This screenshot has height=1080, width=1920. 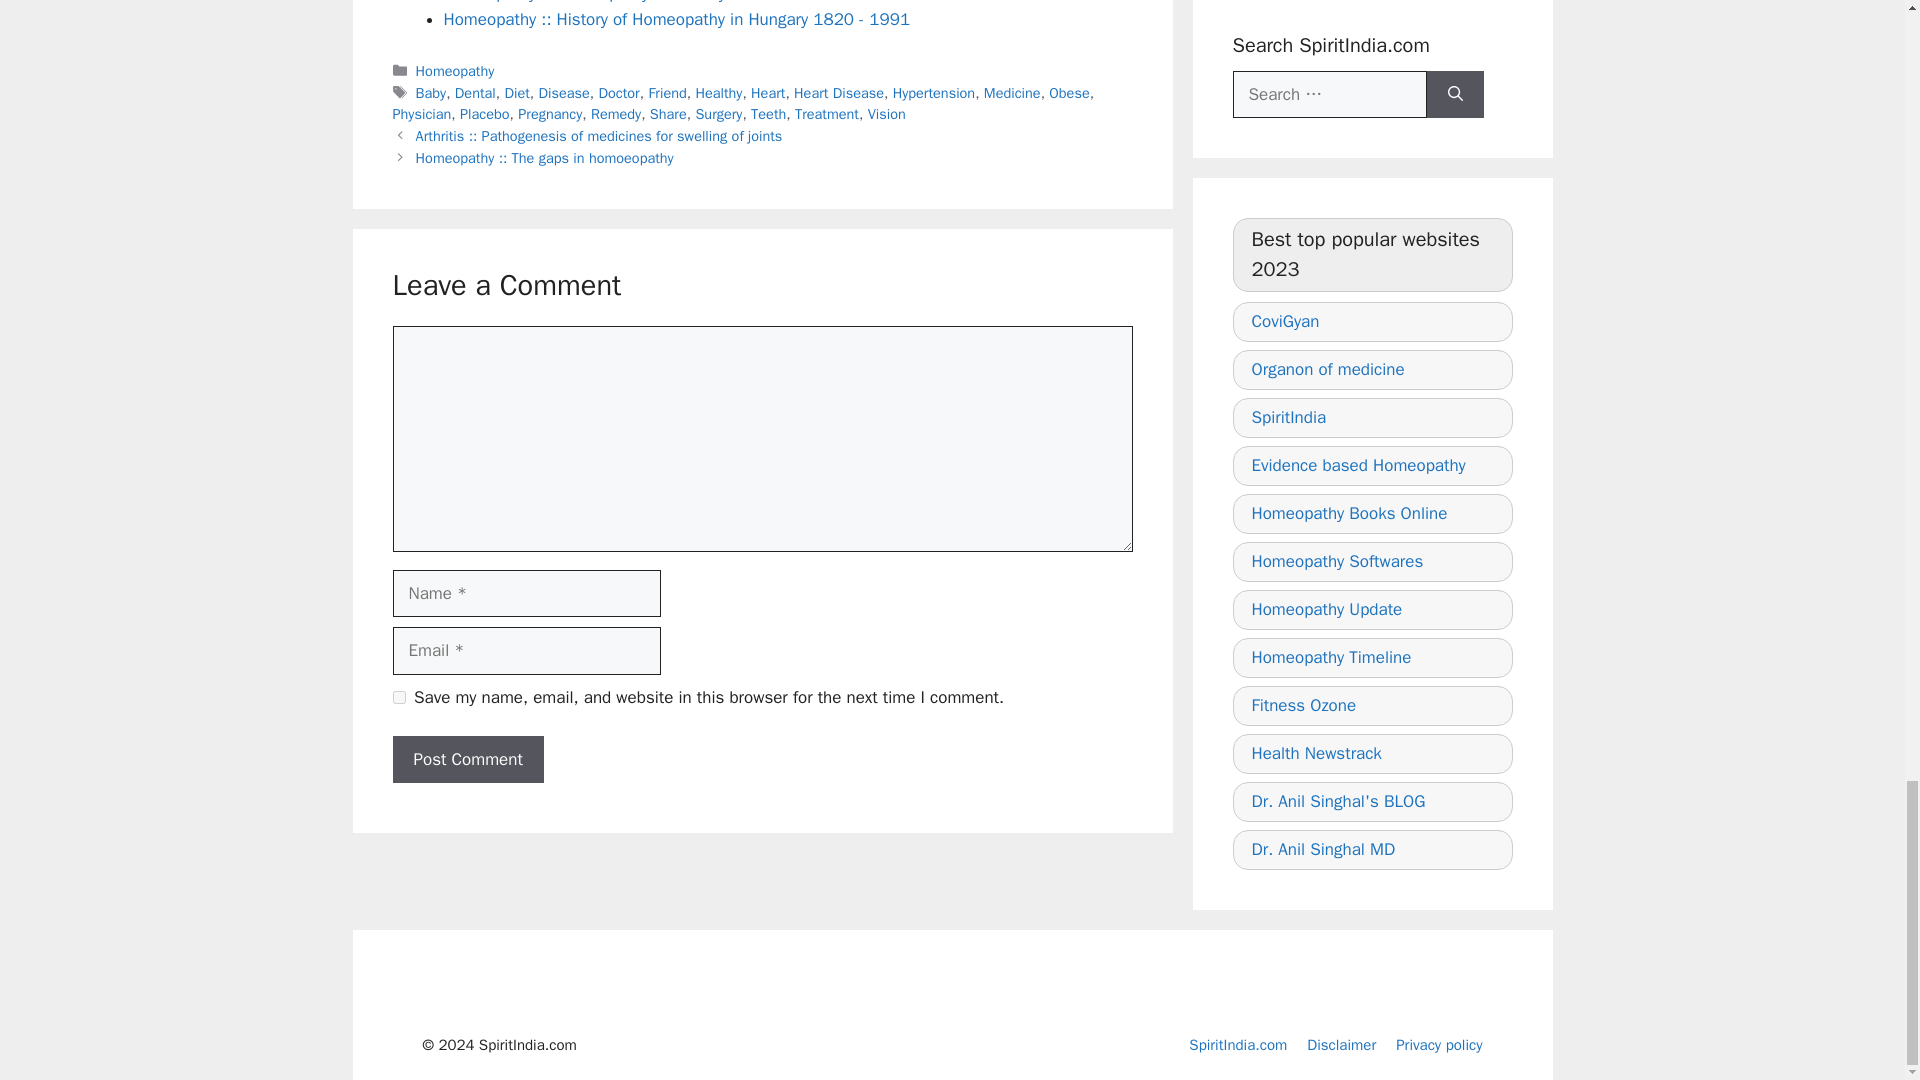 What do you see at coordinates (1329, 94) in the screenshot?
I see `Search for:` at bounding box center [1329, 94].